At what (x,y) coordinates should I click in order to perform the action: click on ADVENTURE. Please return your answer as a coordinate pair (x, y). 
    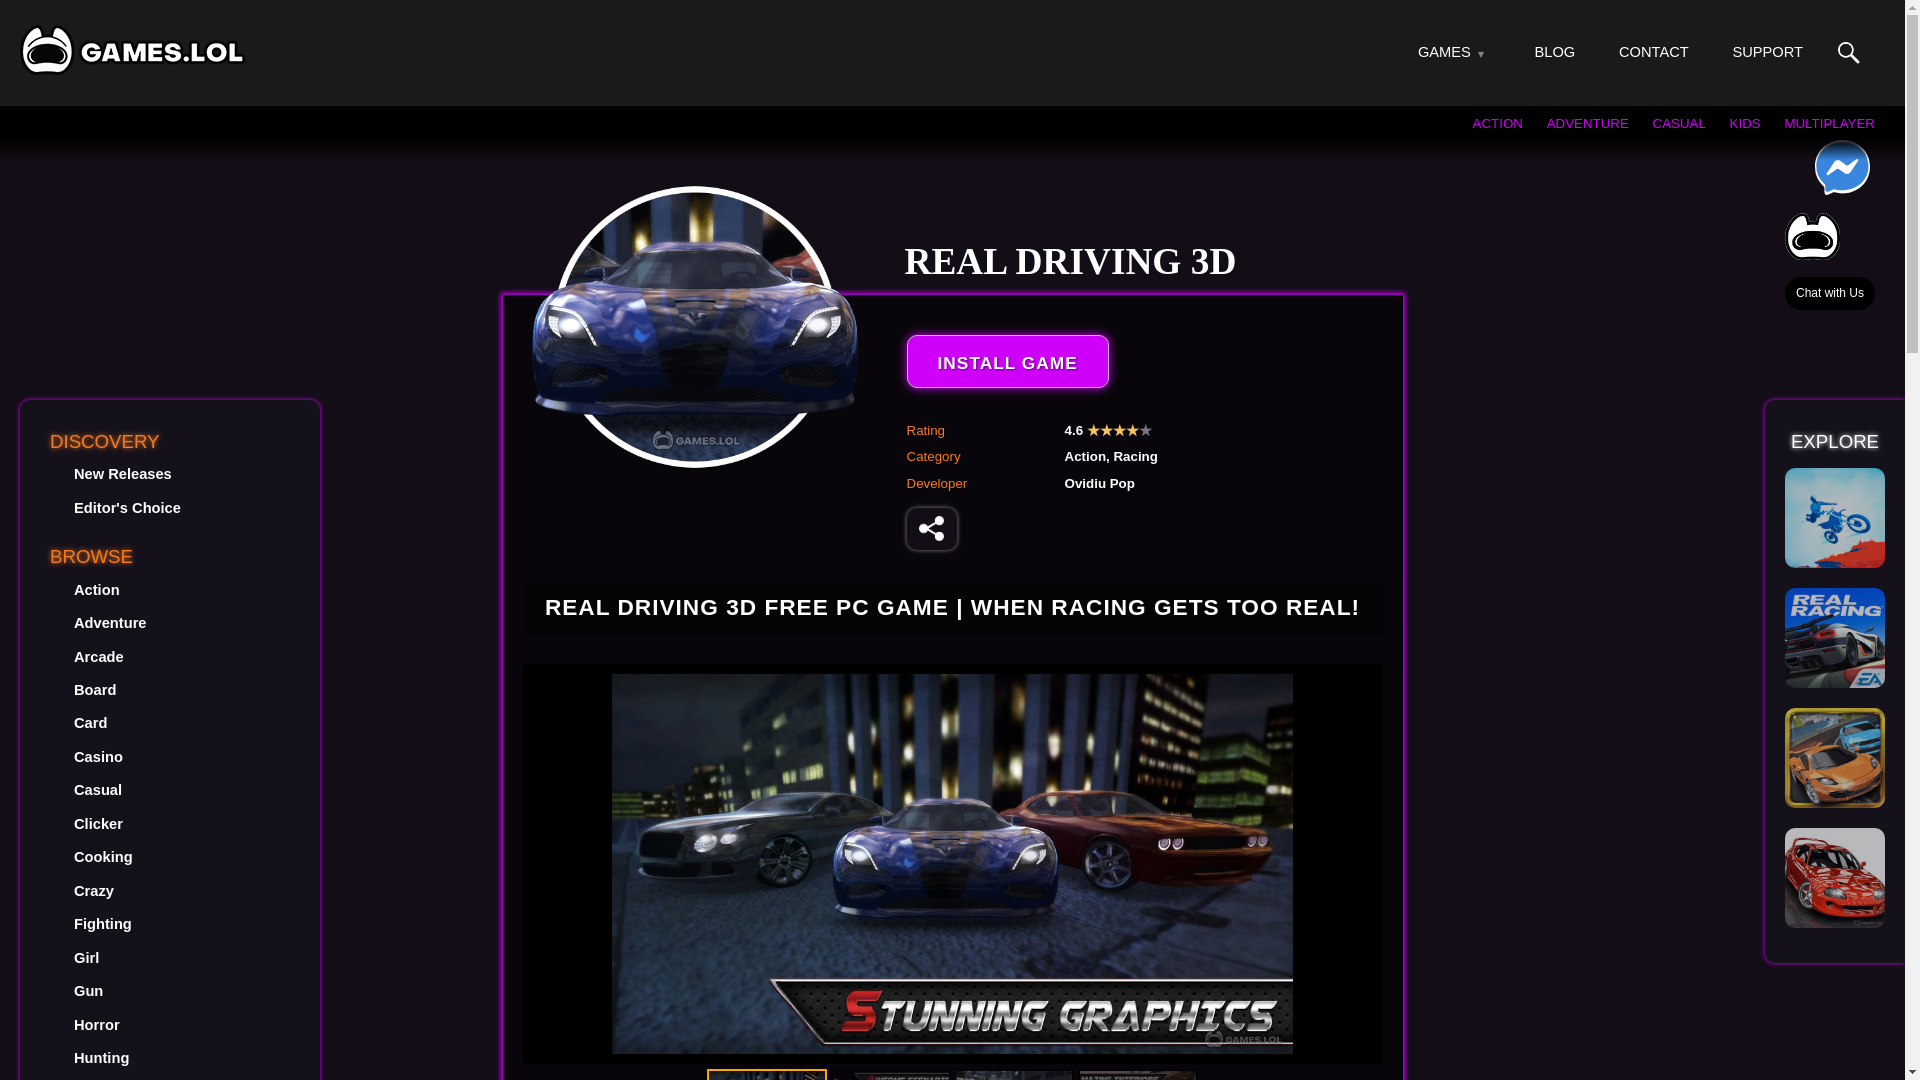
    Looking at the image, I should click on (1588, 122).